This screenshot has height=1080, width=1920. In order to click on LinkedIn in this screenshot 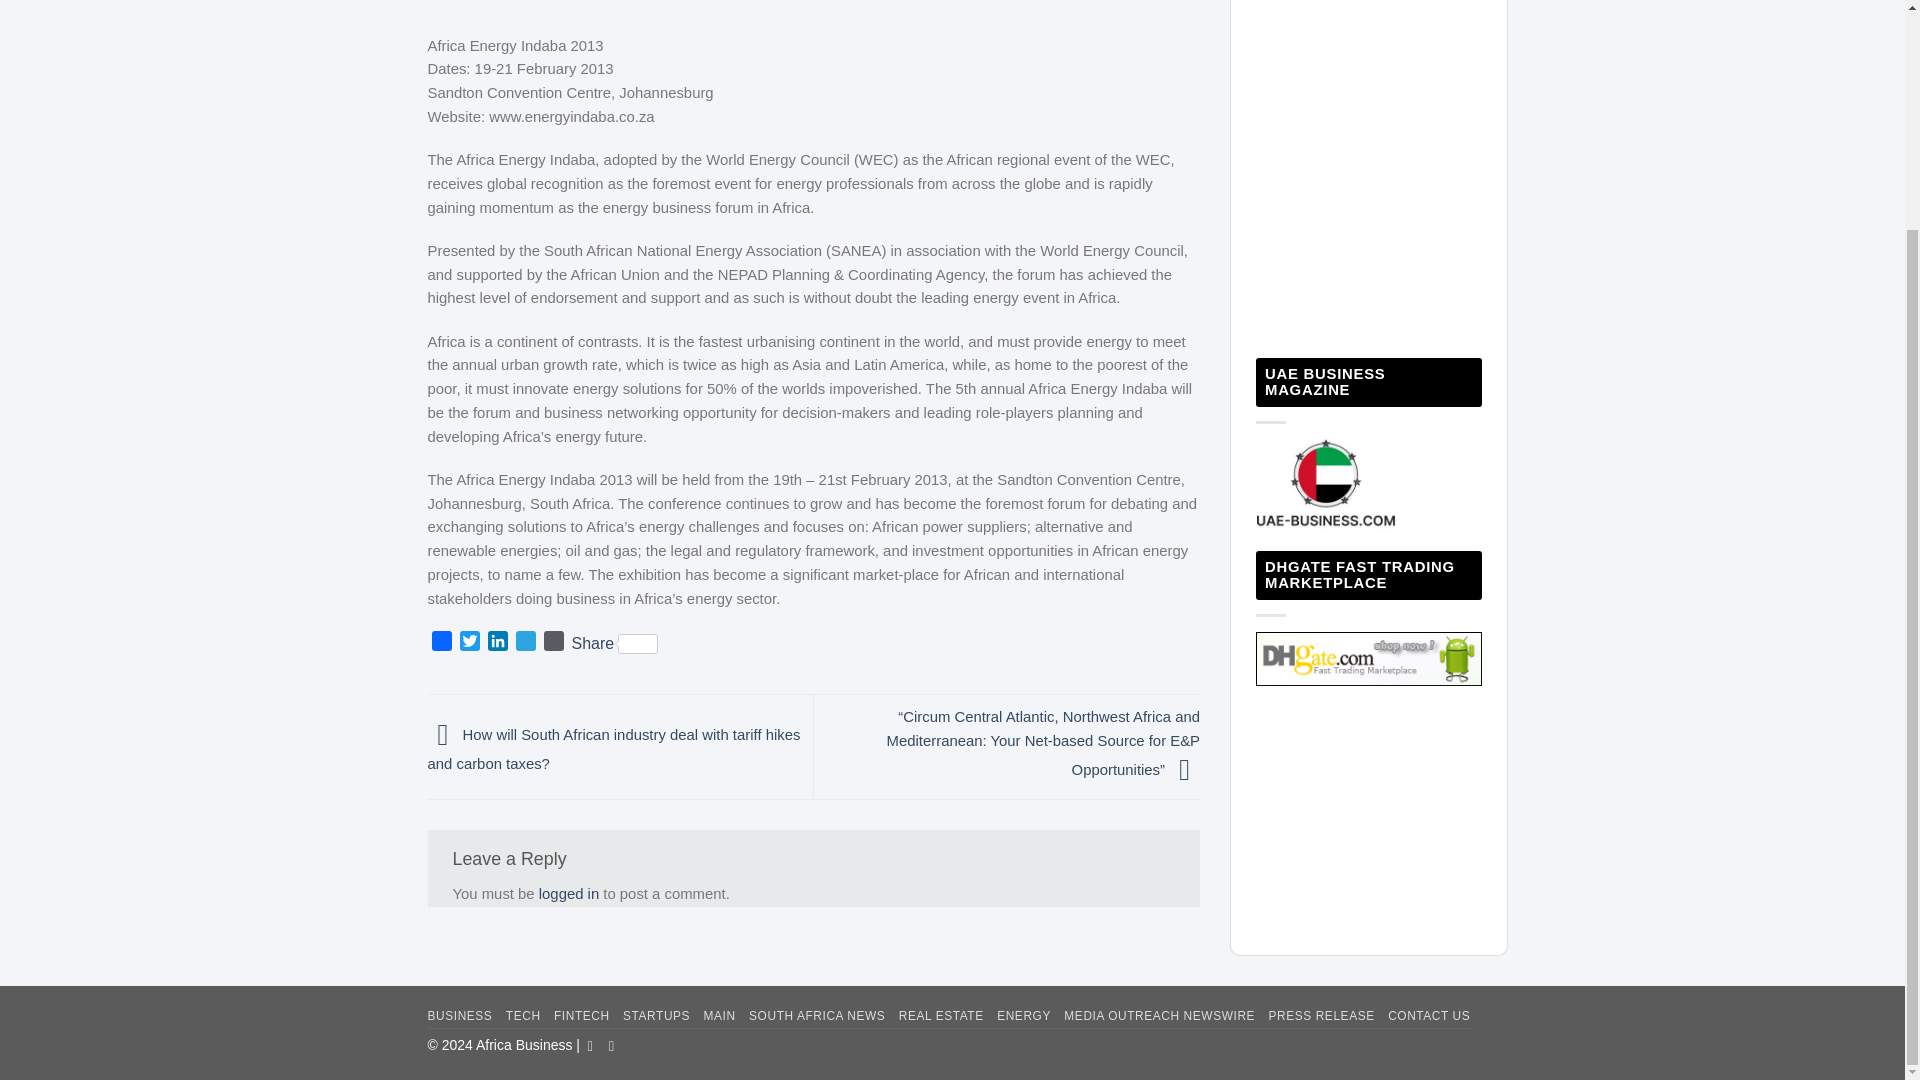, I will do `click(498, 642)`.